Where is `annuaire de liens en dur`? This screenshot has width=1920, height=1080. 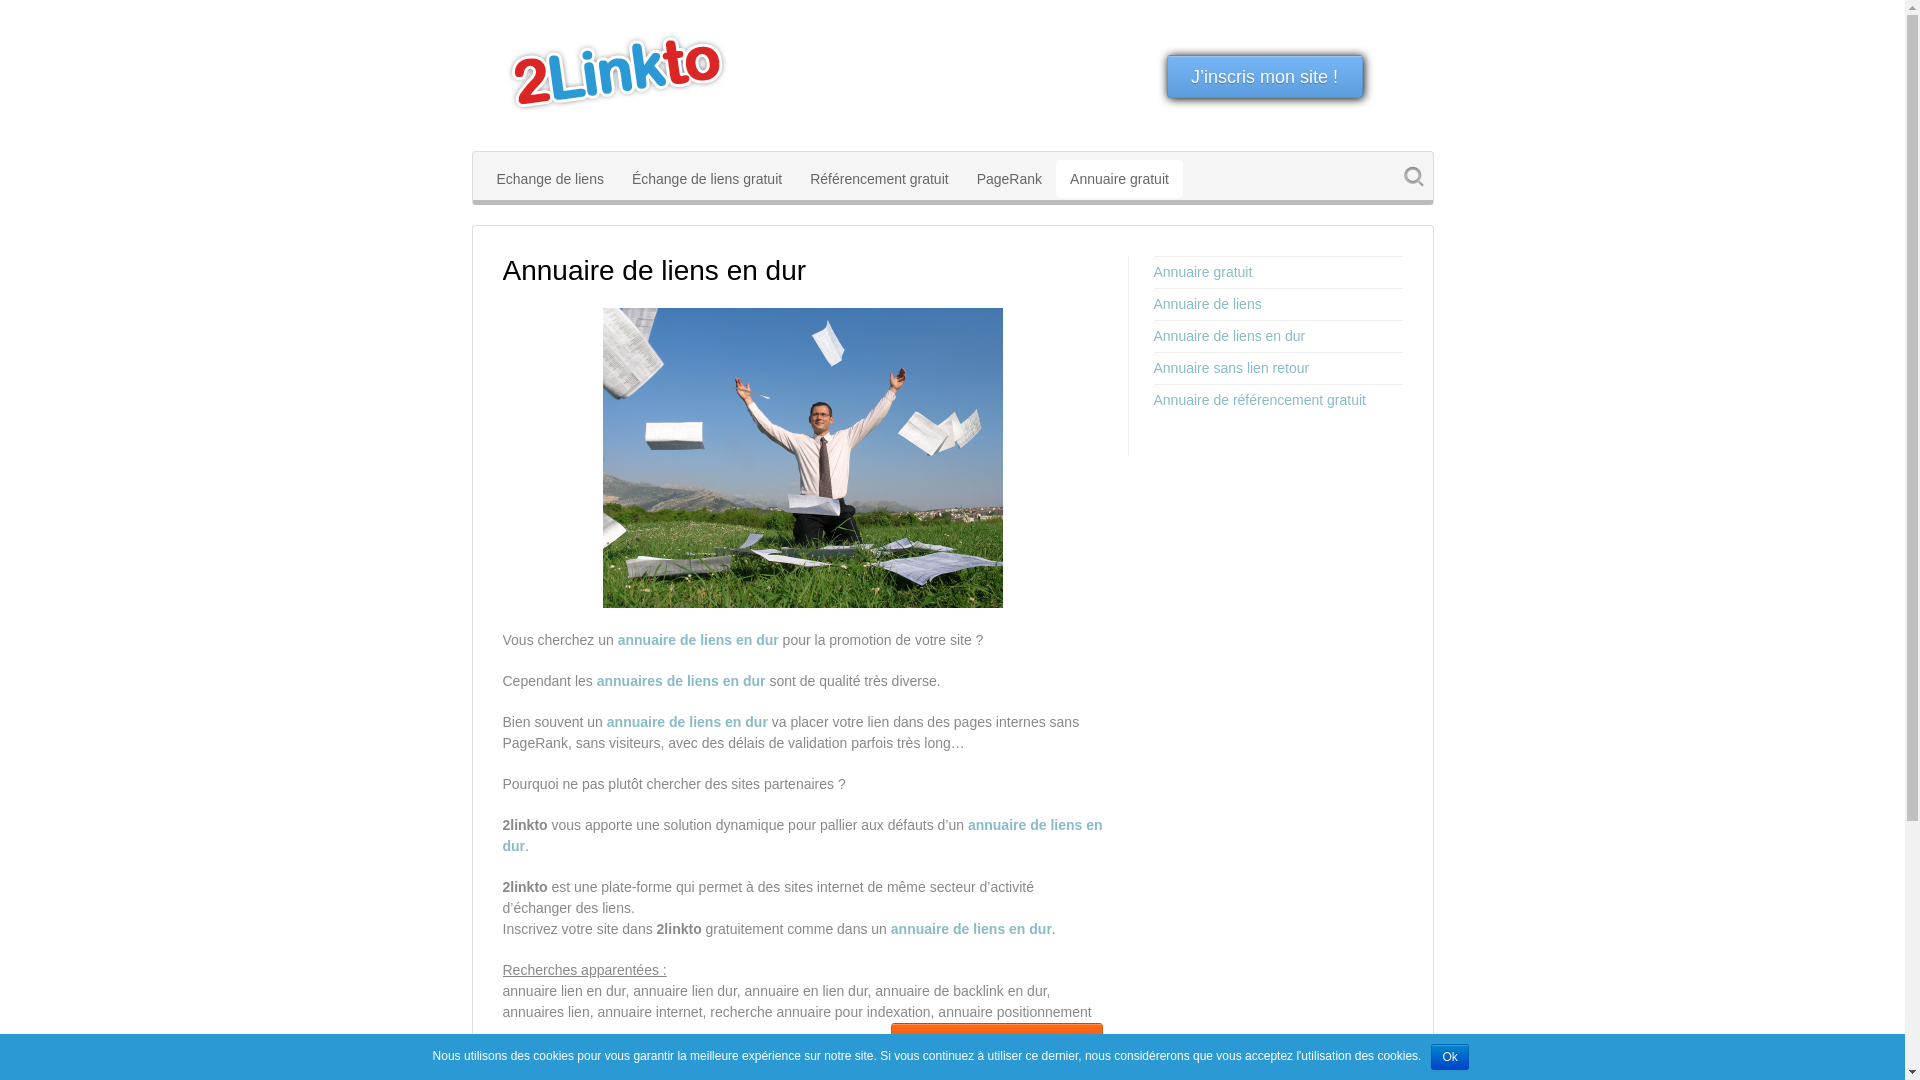 annuaire de liens en dur is located at coordinates (698, 640).